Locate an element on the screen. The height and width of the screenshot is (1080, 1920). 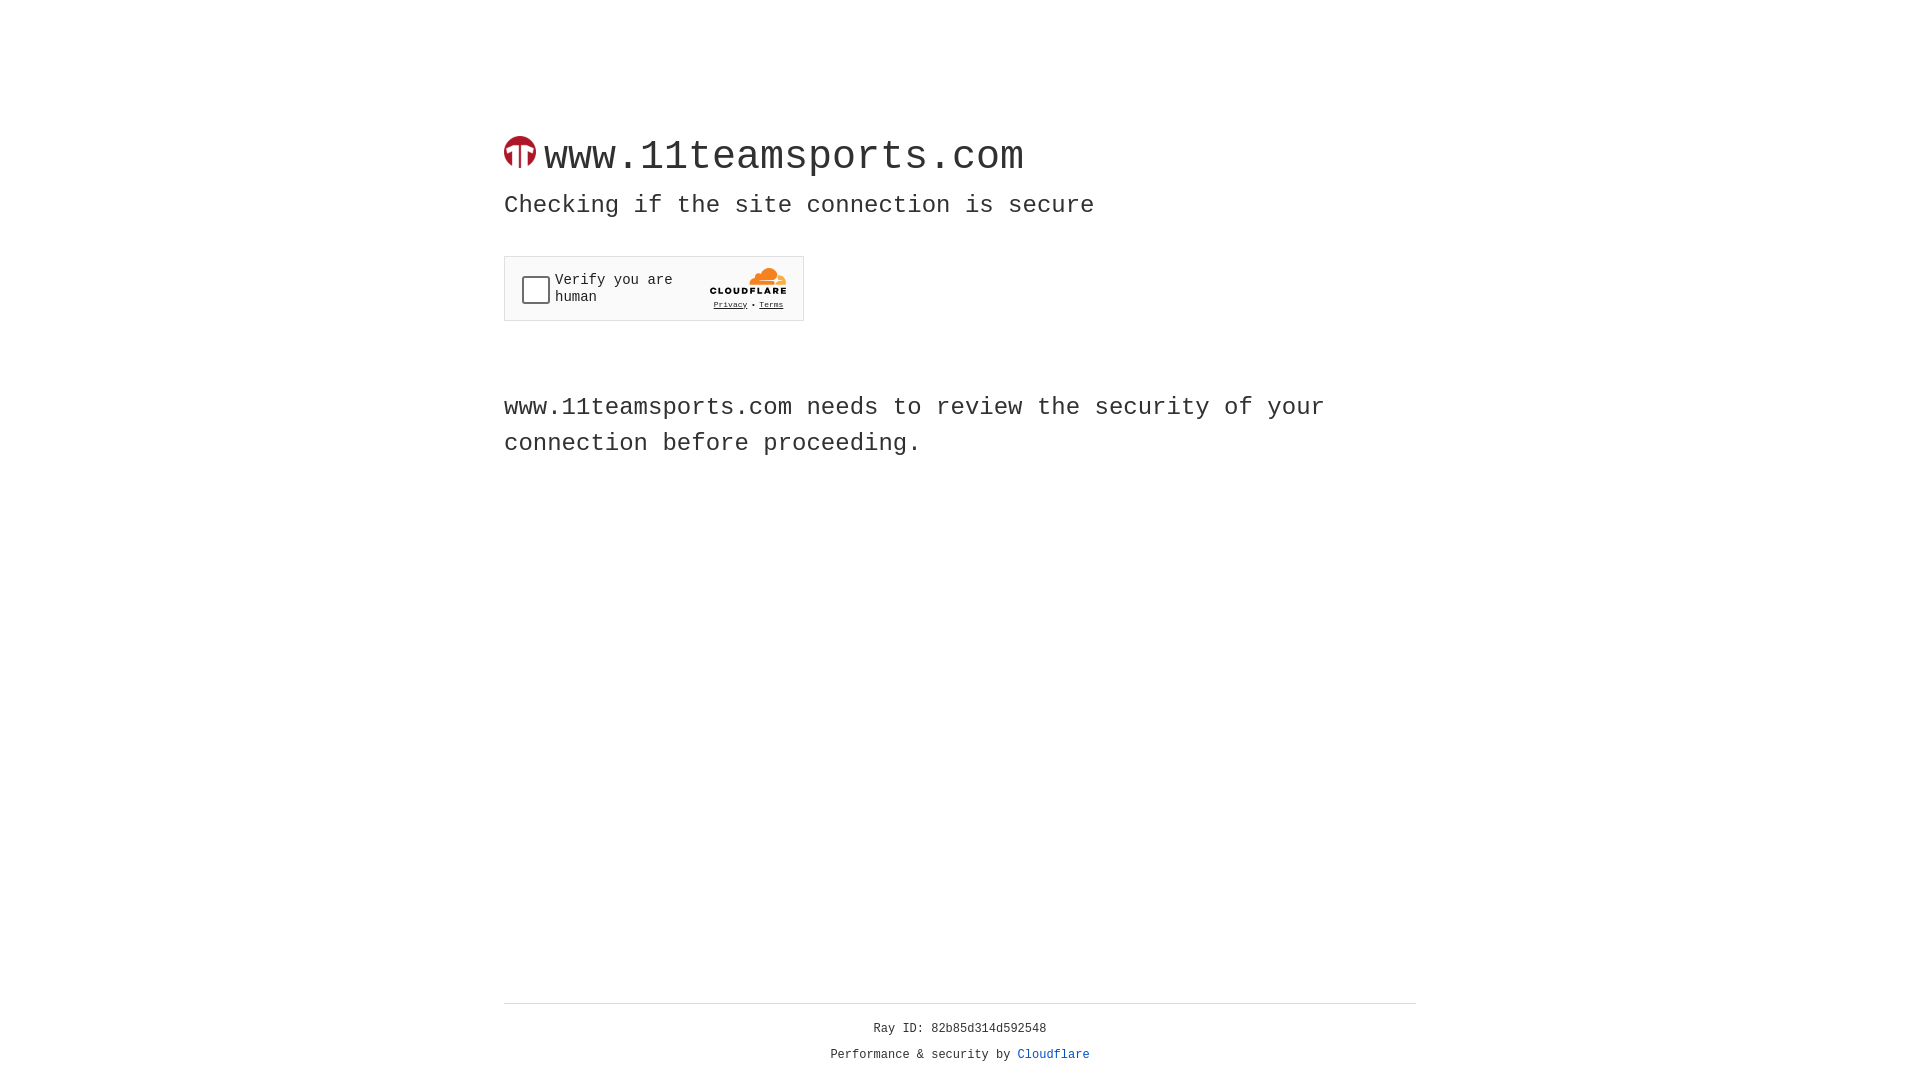
Widget containing a Cloudflare security challenge is located at coordinates (654, 288).